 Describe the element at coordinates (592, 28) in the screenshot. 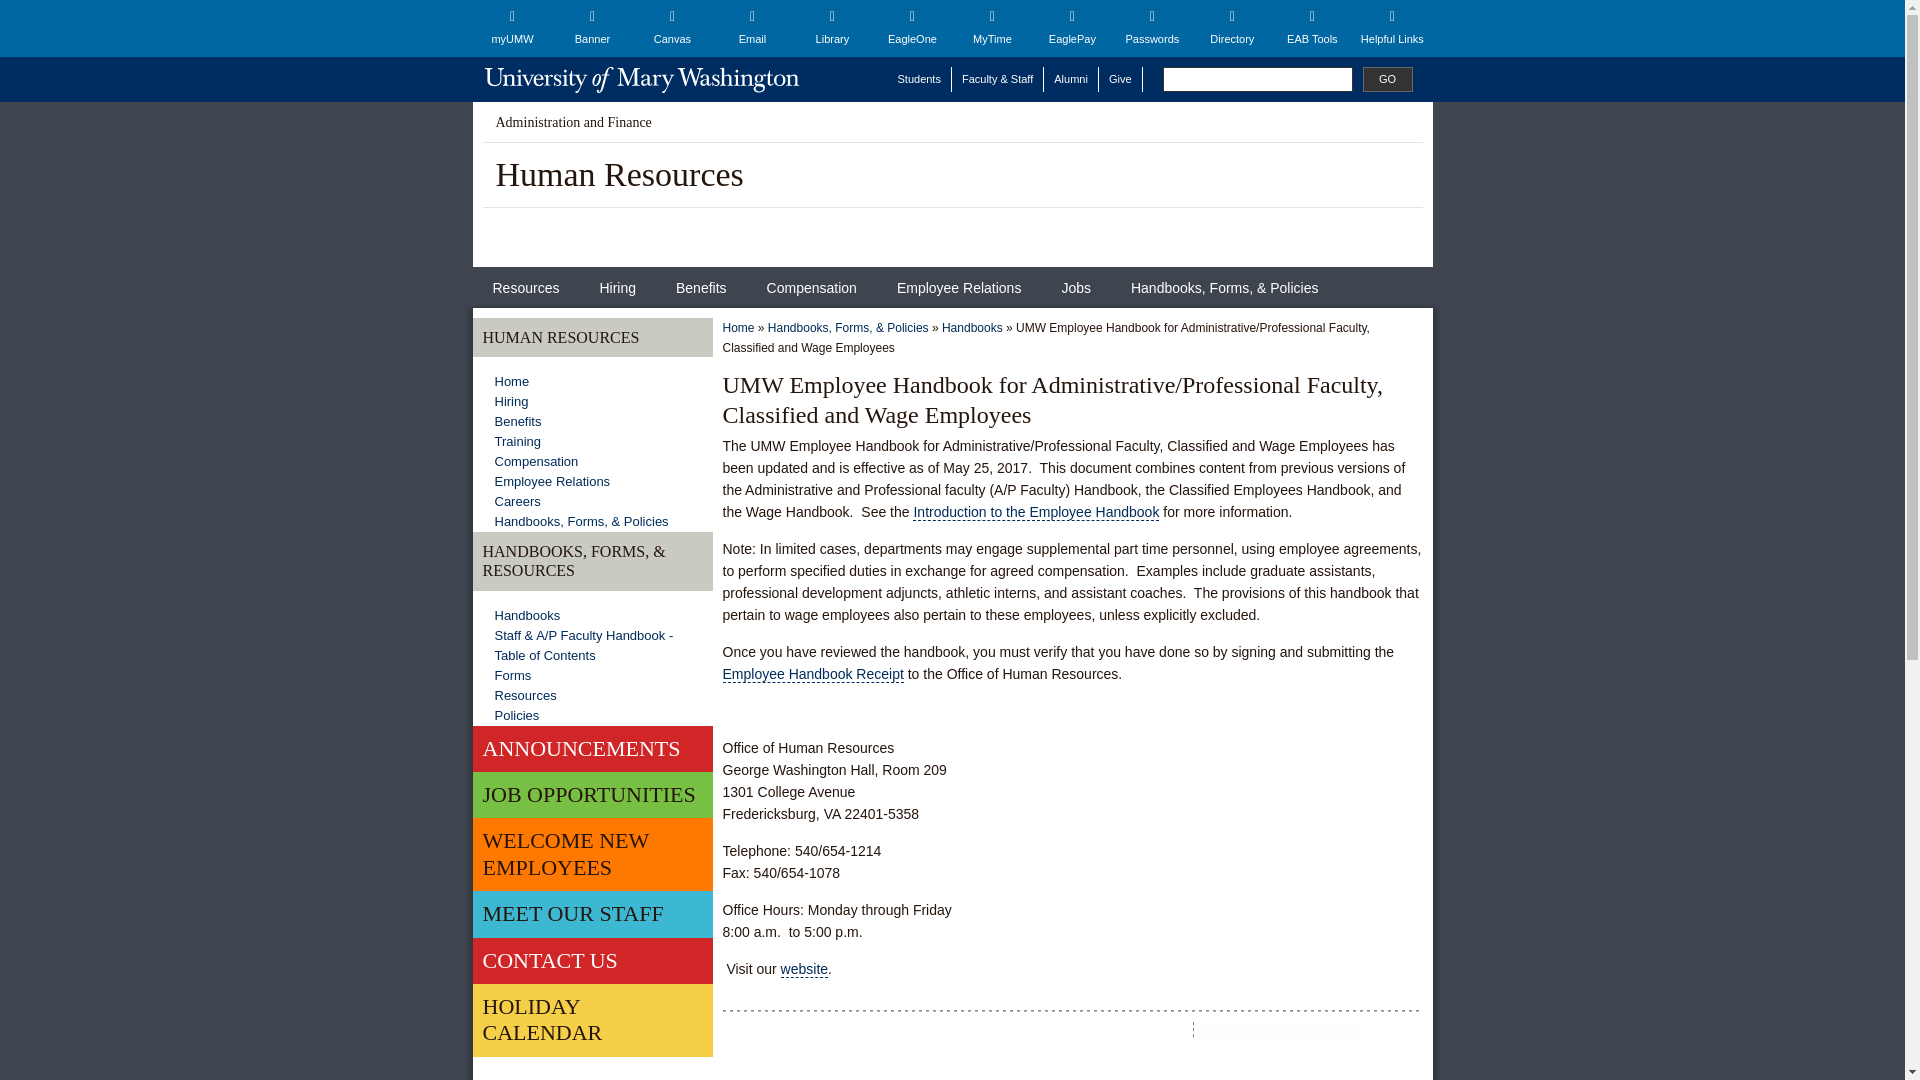

I see `Banner` at that location.